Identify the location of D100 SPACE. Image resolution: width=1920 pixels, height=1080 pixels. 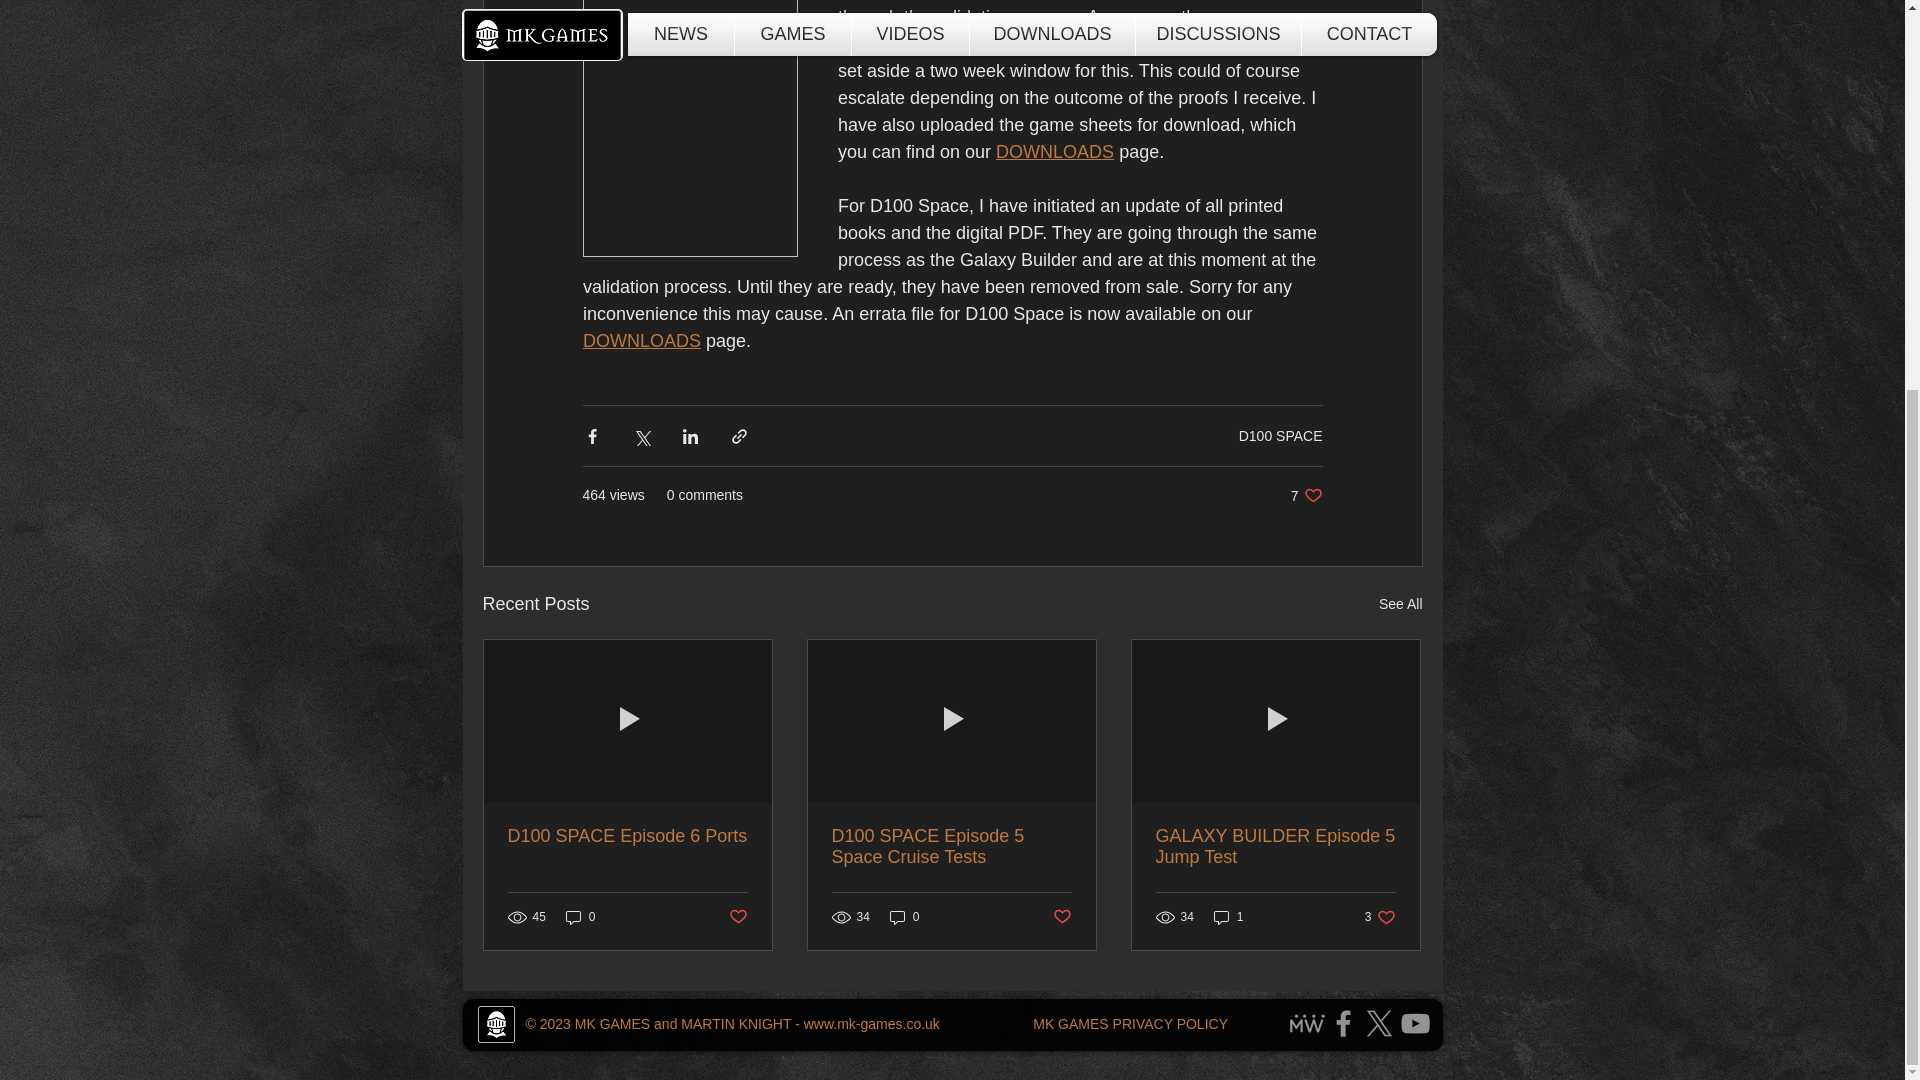
(1280, 434).